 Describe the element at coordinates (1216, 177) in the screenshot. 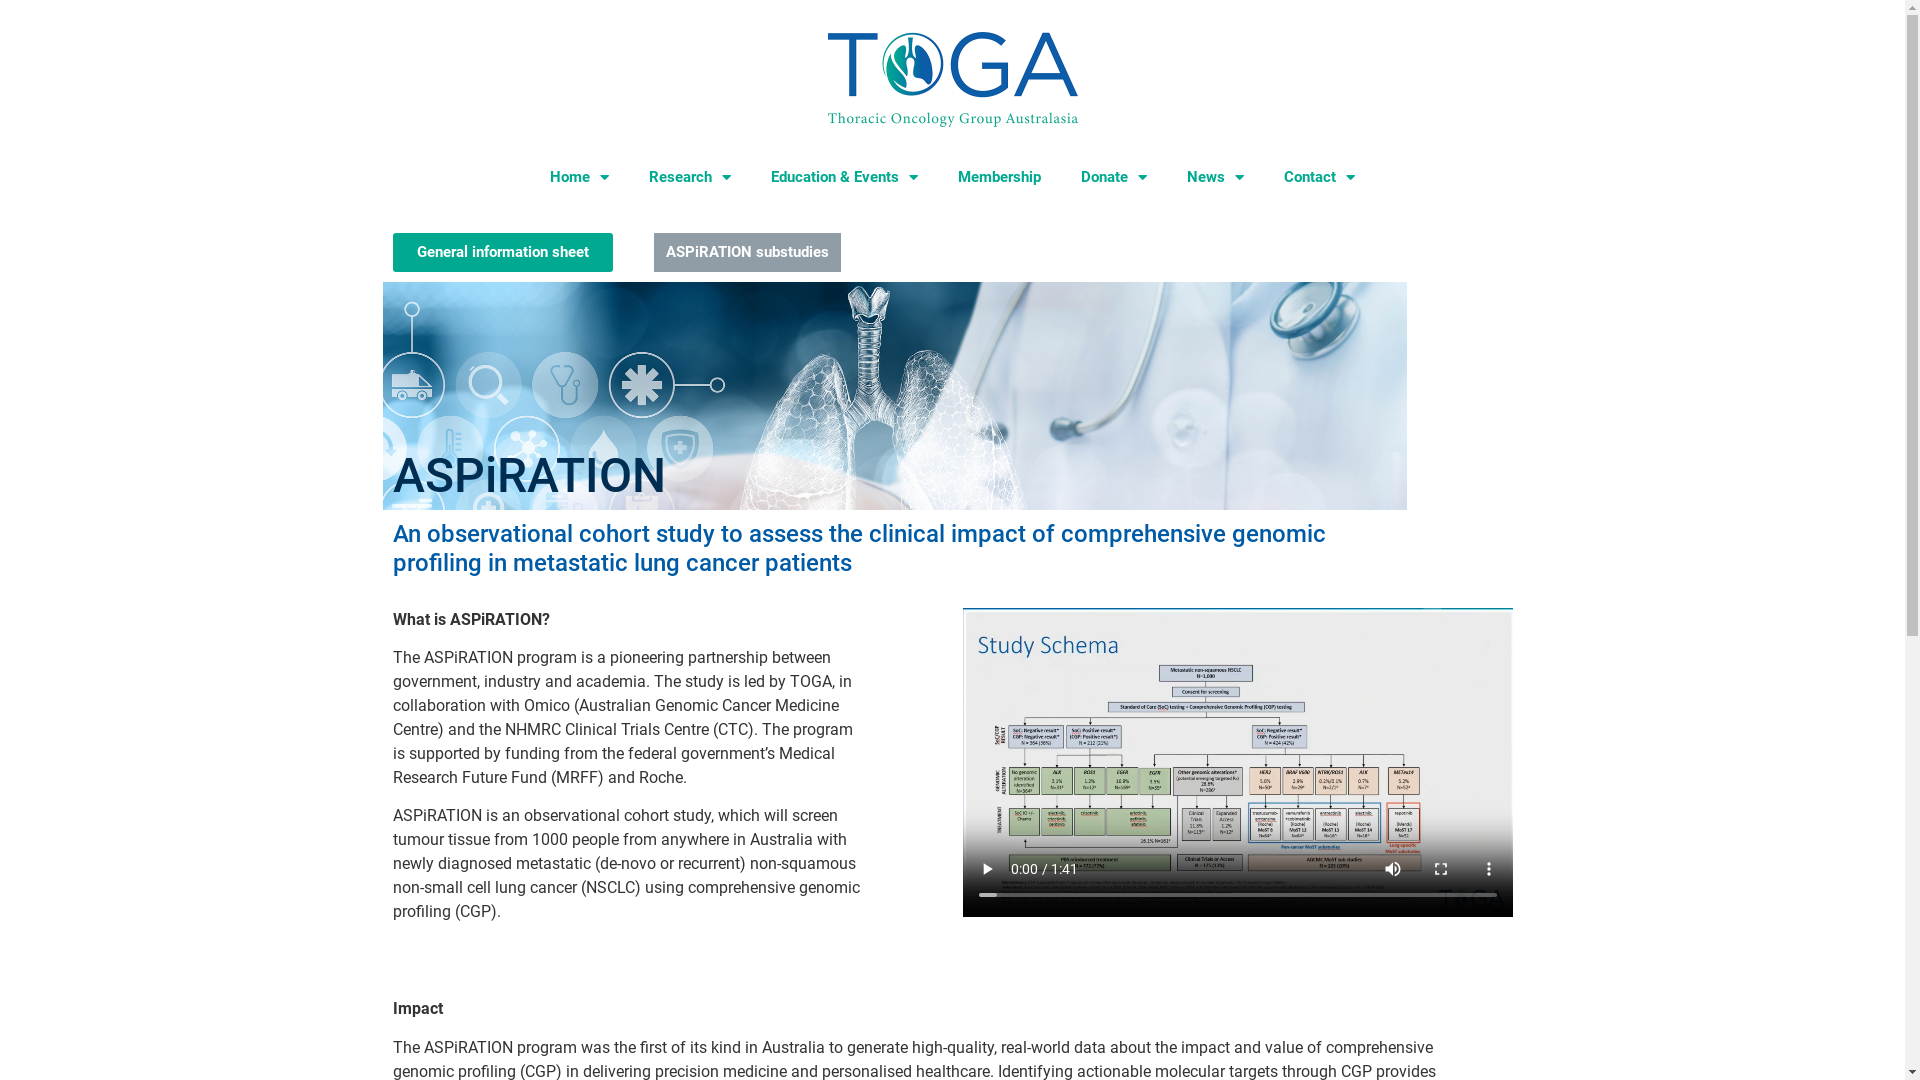

I see `News` at that location.